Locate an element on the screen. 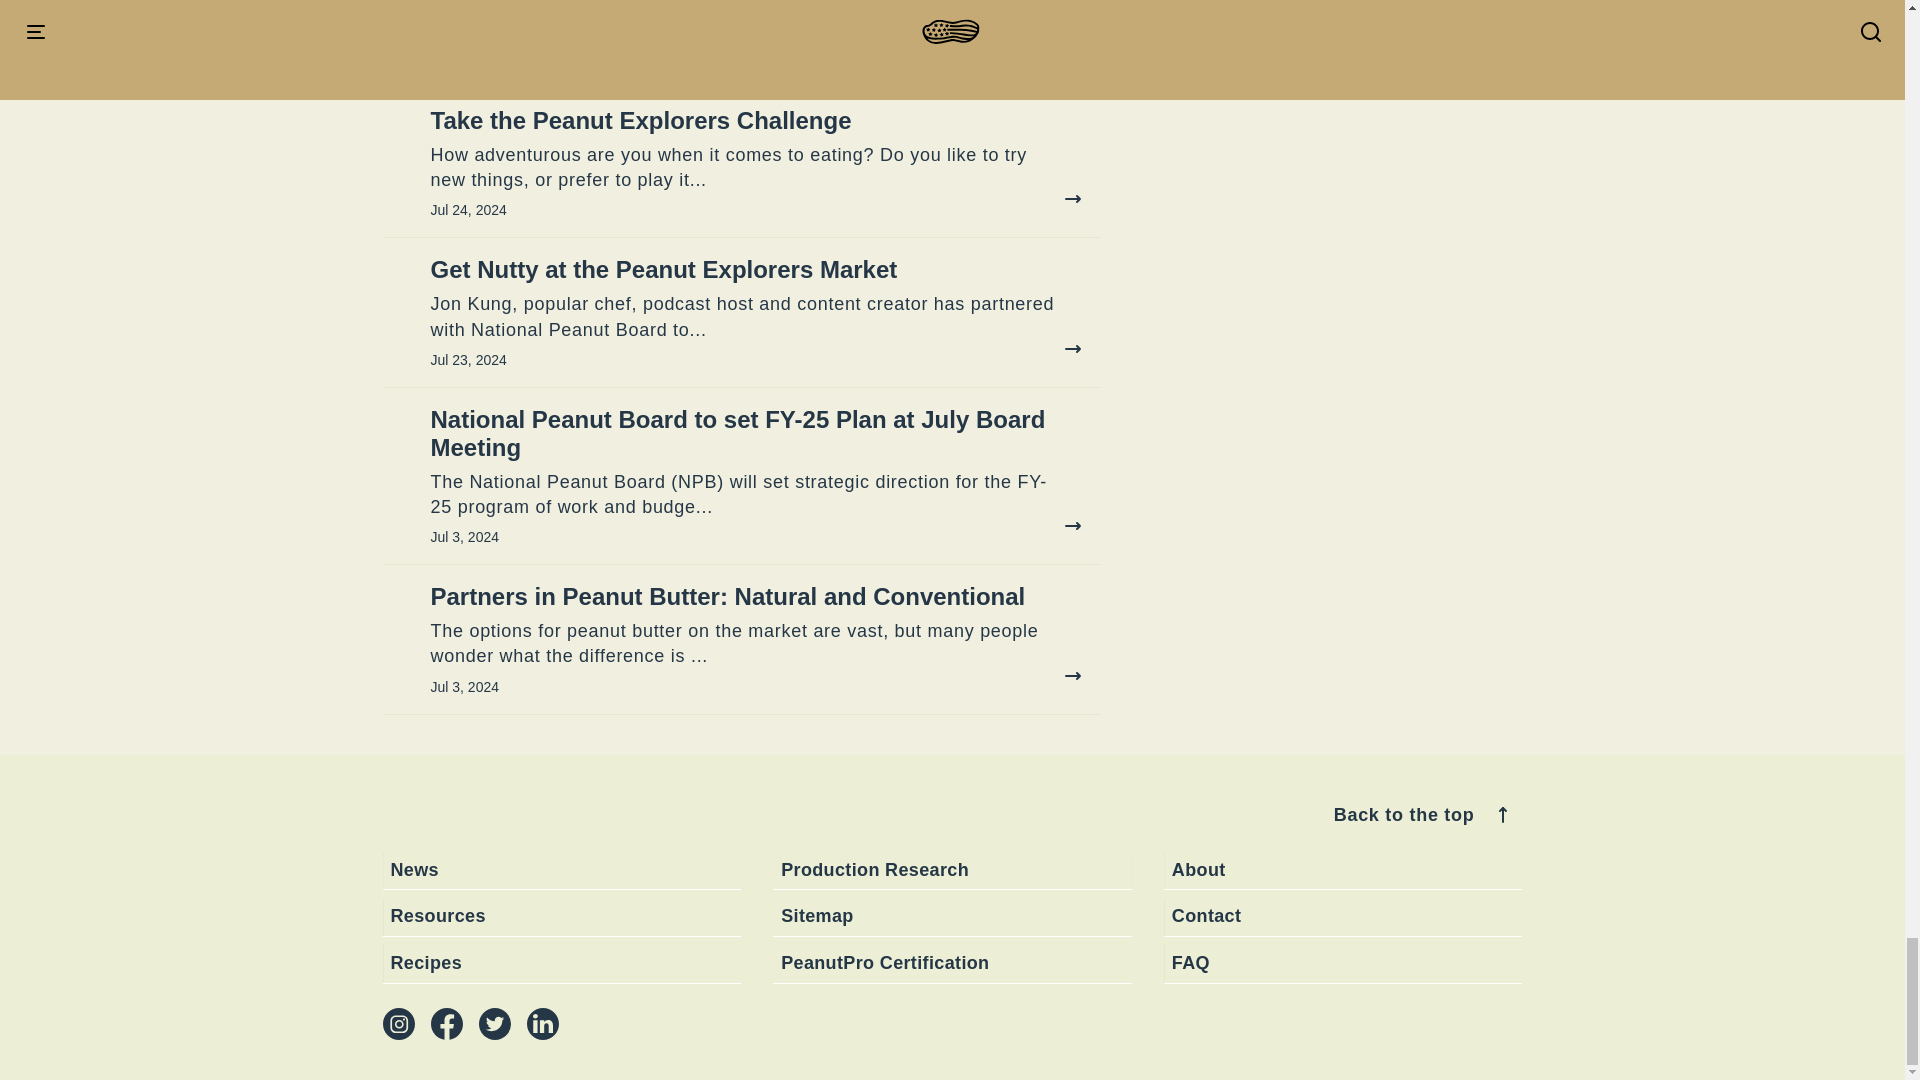  Discover more news is located at coordinates (996, 40).